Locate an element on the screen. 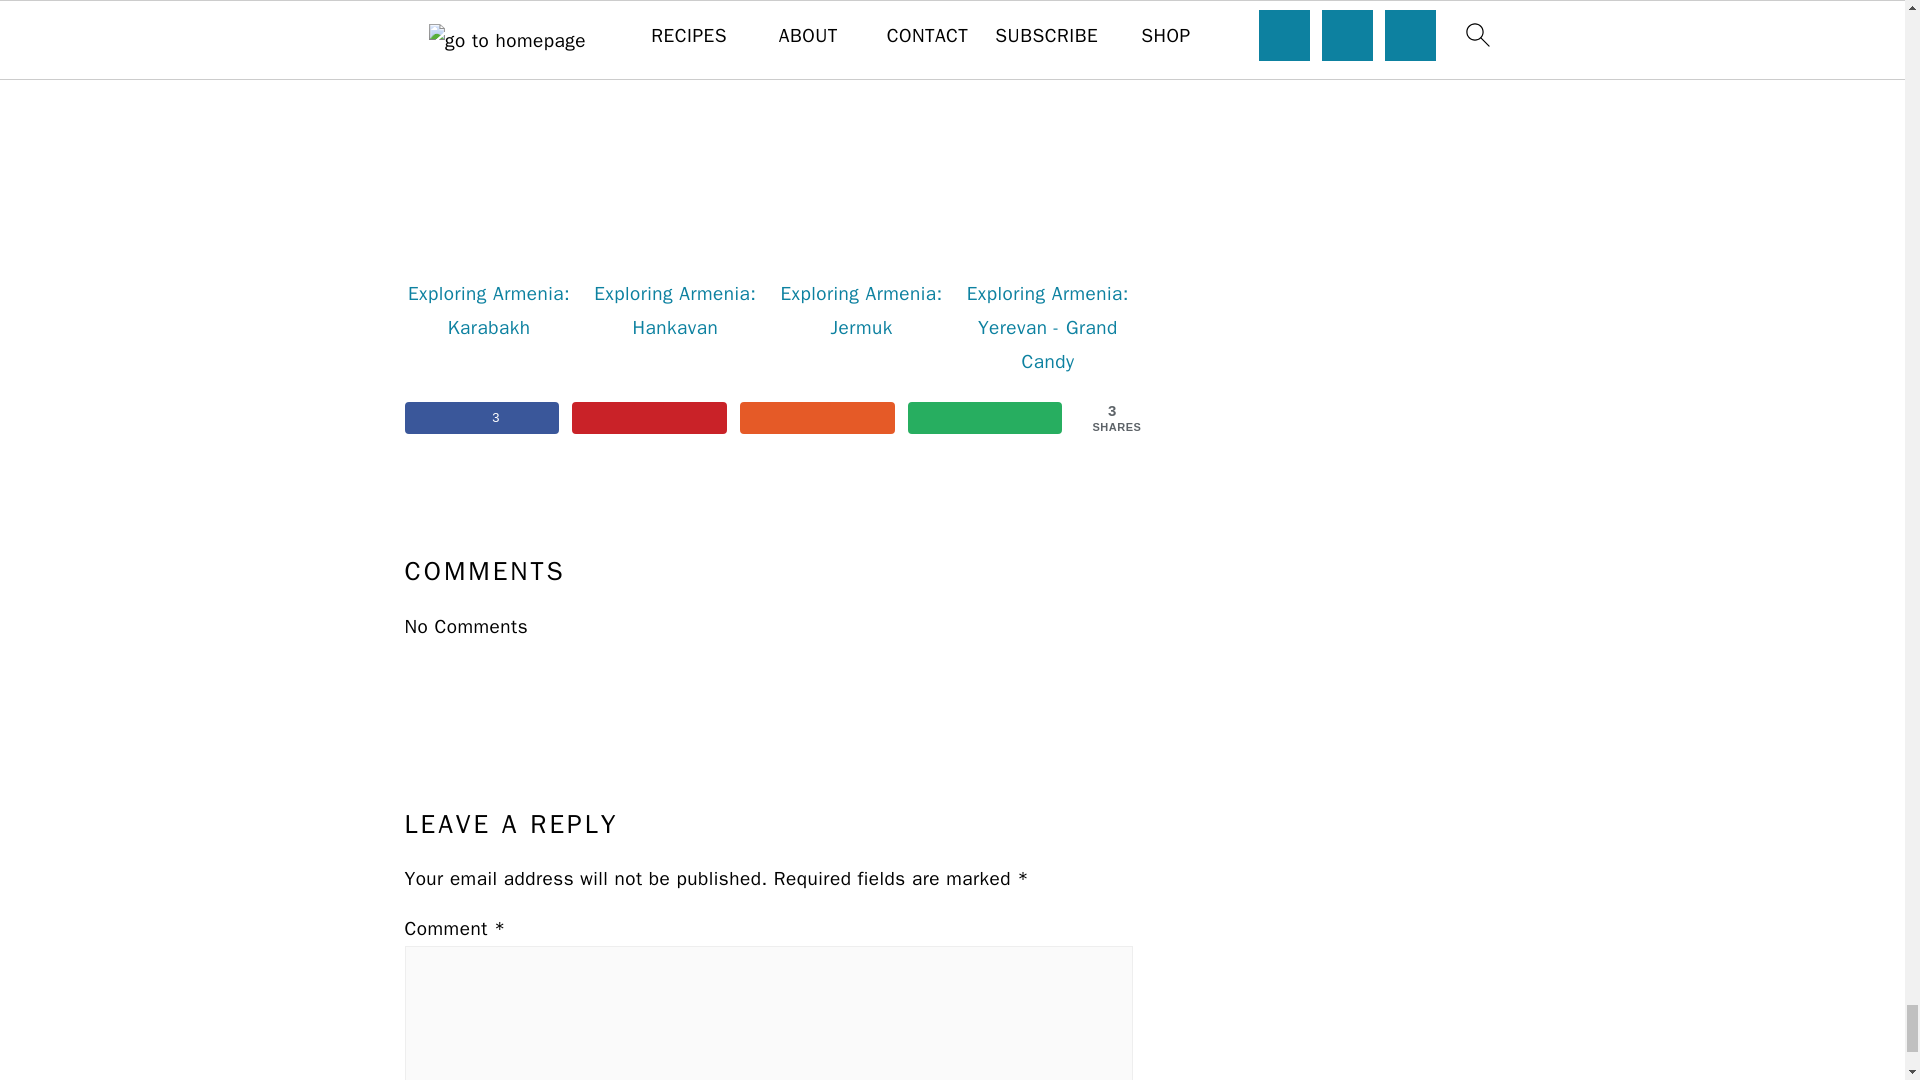 The width and height of the screenshot is (1920, 1080). Share on Facebook is located at coordinates (480, 418).